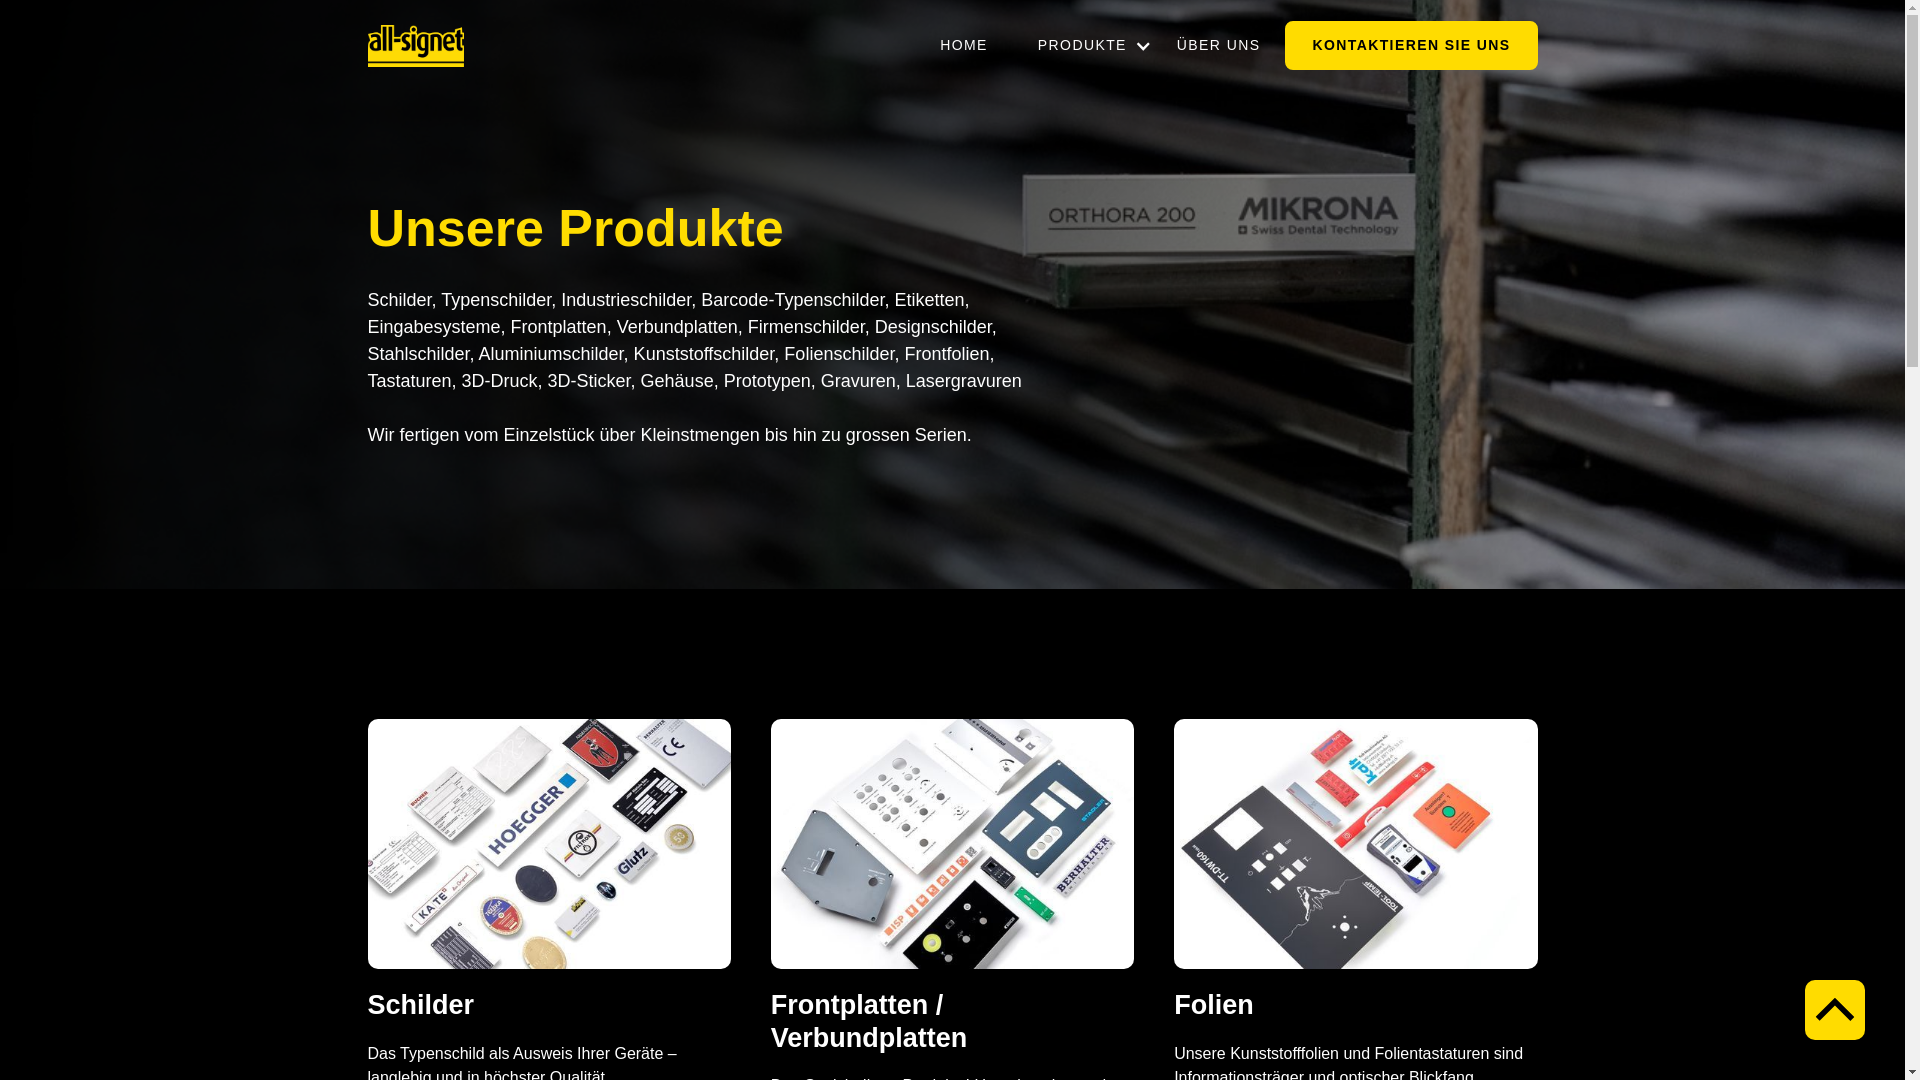 This screenshot has height=1080, width=1920. What do you see at coordinates (422, 1010) in the screenshot?
I see `Schilder` at bounding box center [422, 1010].